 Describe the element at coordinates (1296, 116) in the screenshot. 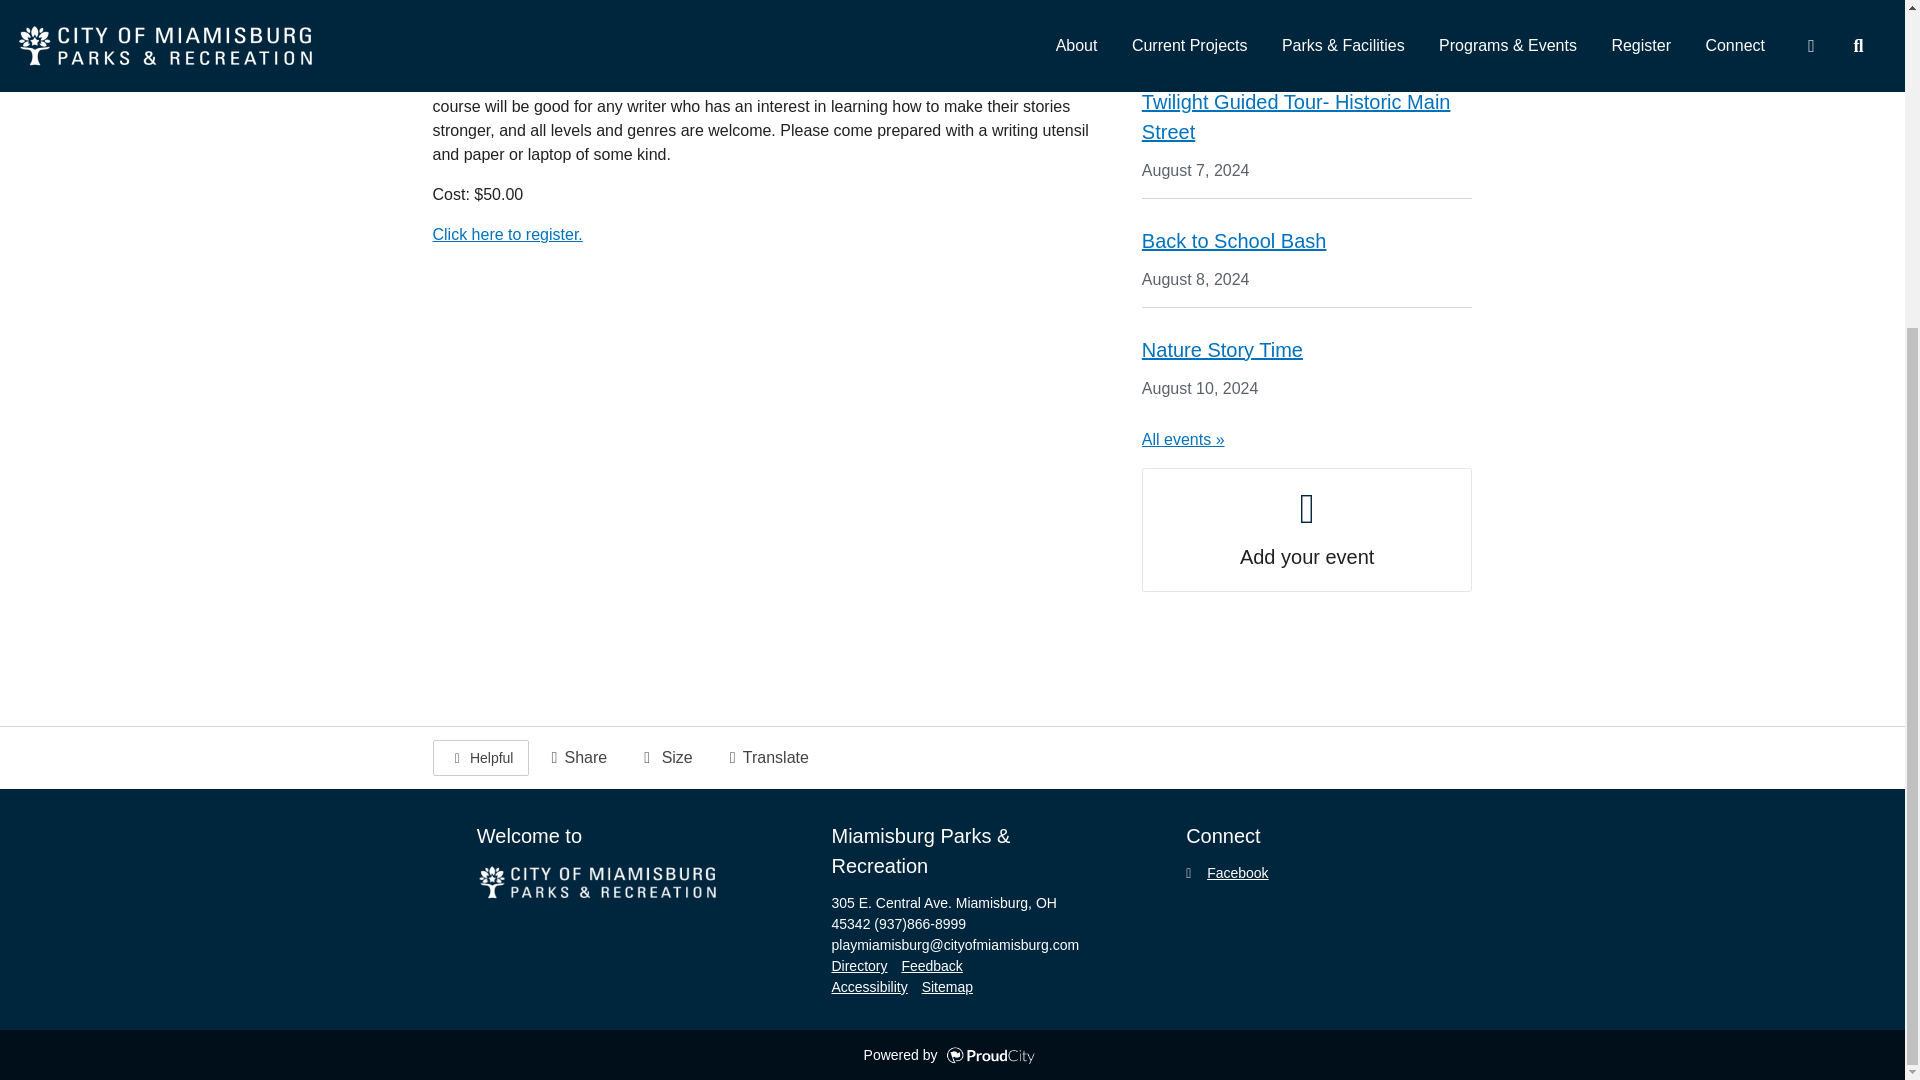

I see `Twilight Guided Tour- Historic Main Street` at that location.